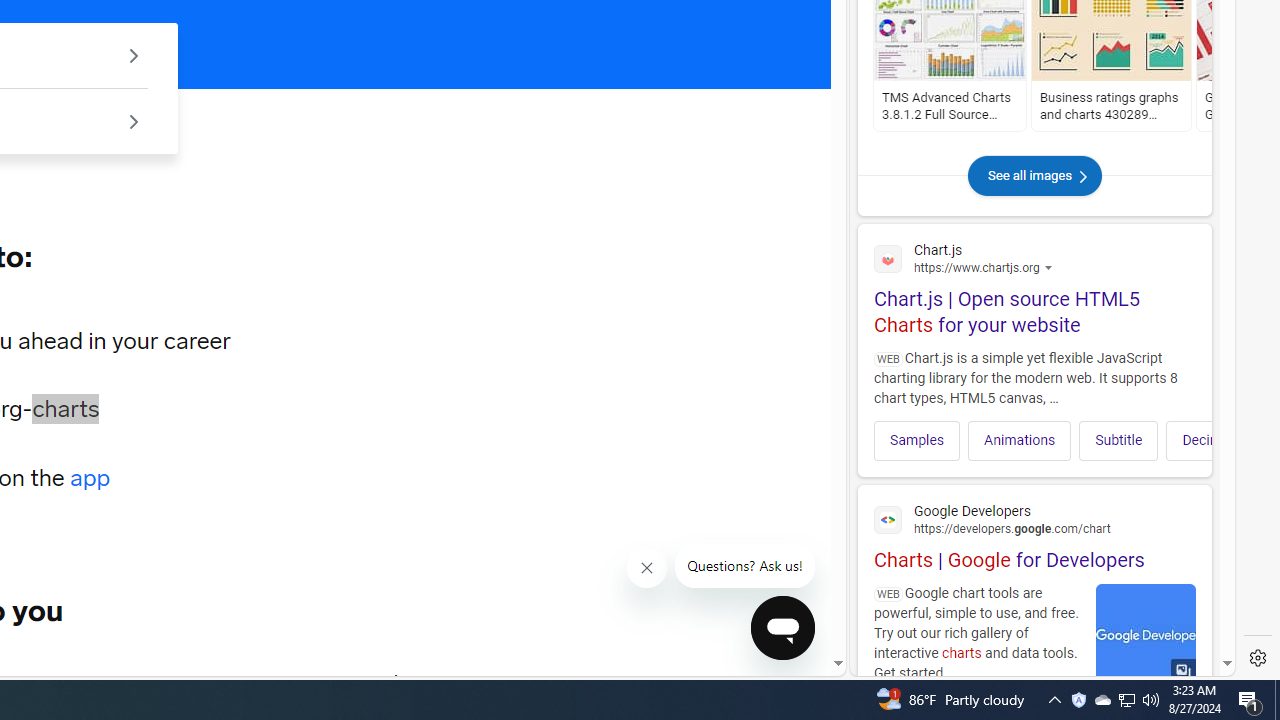 This screenshot has width=1280, height=720. Describe the element at coordinates (1034, 196) in the screenshot. I see `See all images` at that location.